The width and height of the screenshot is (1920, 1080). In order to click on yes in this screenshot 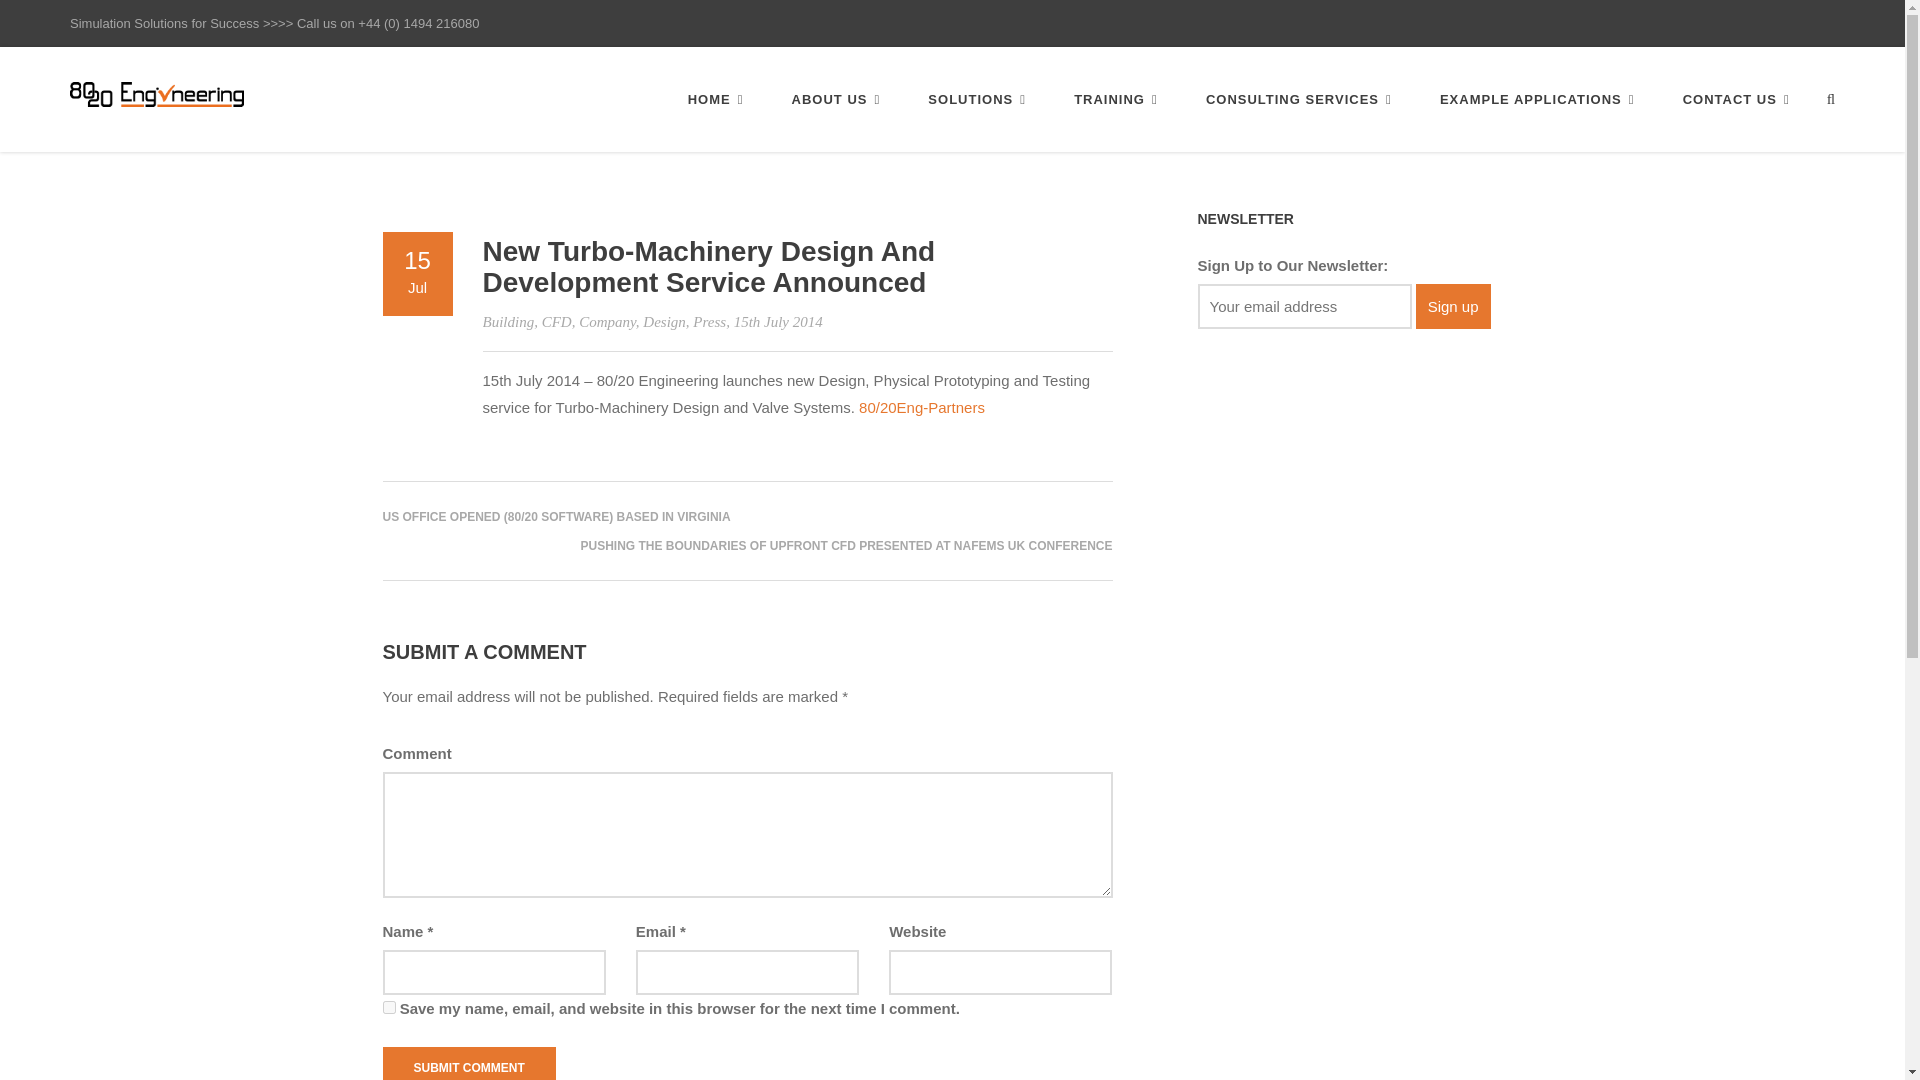, I will do `click(388, 1008)`.